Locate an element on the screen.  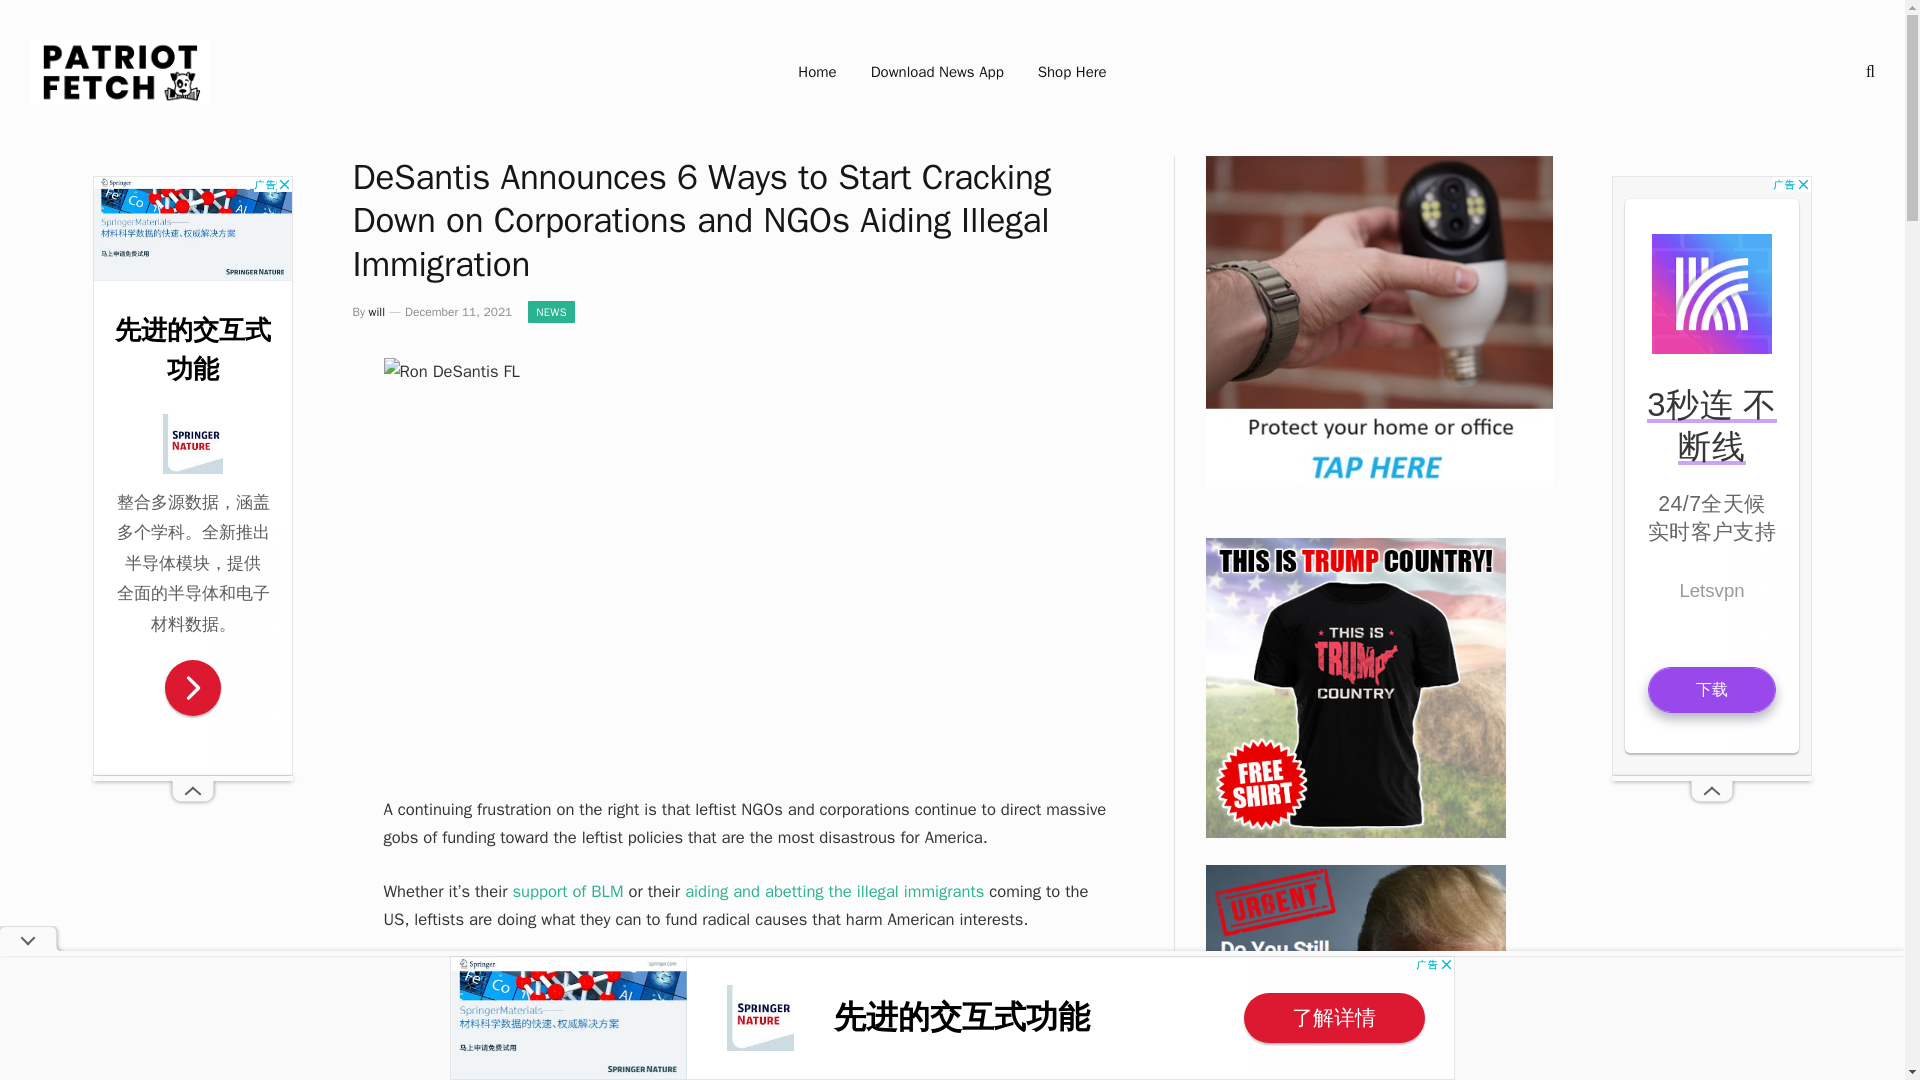
Posts by will is located at coordinates (376, 311).